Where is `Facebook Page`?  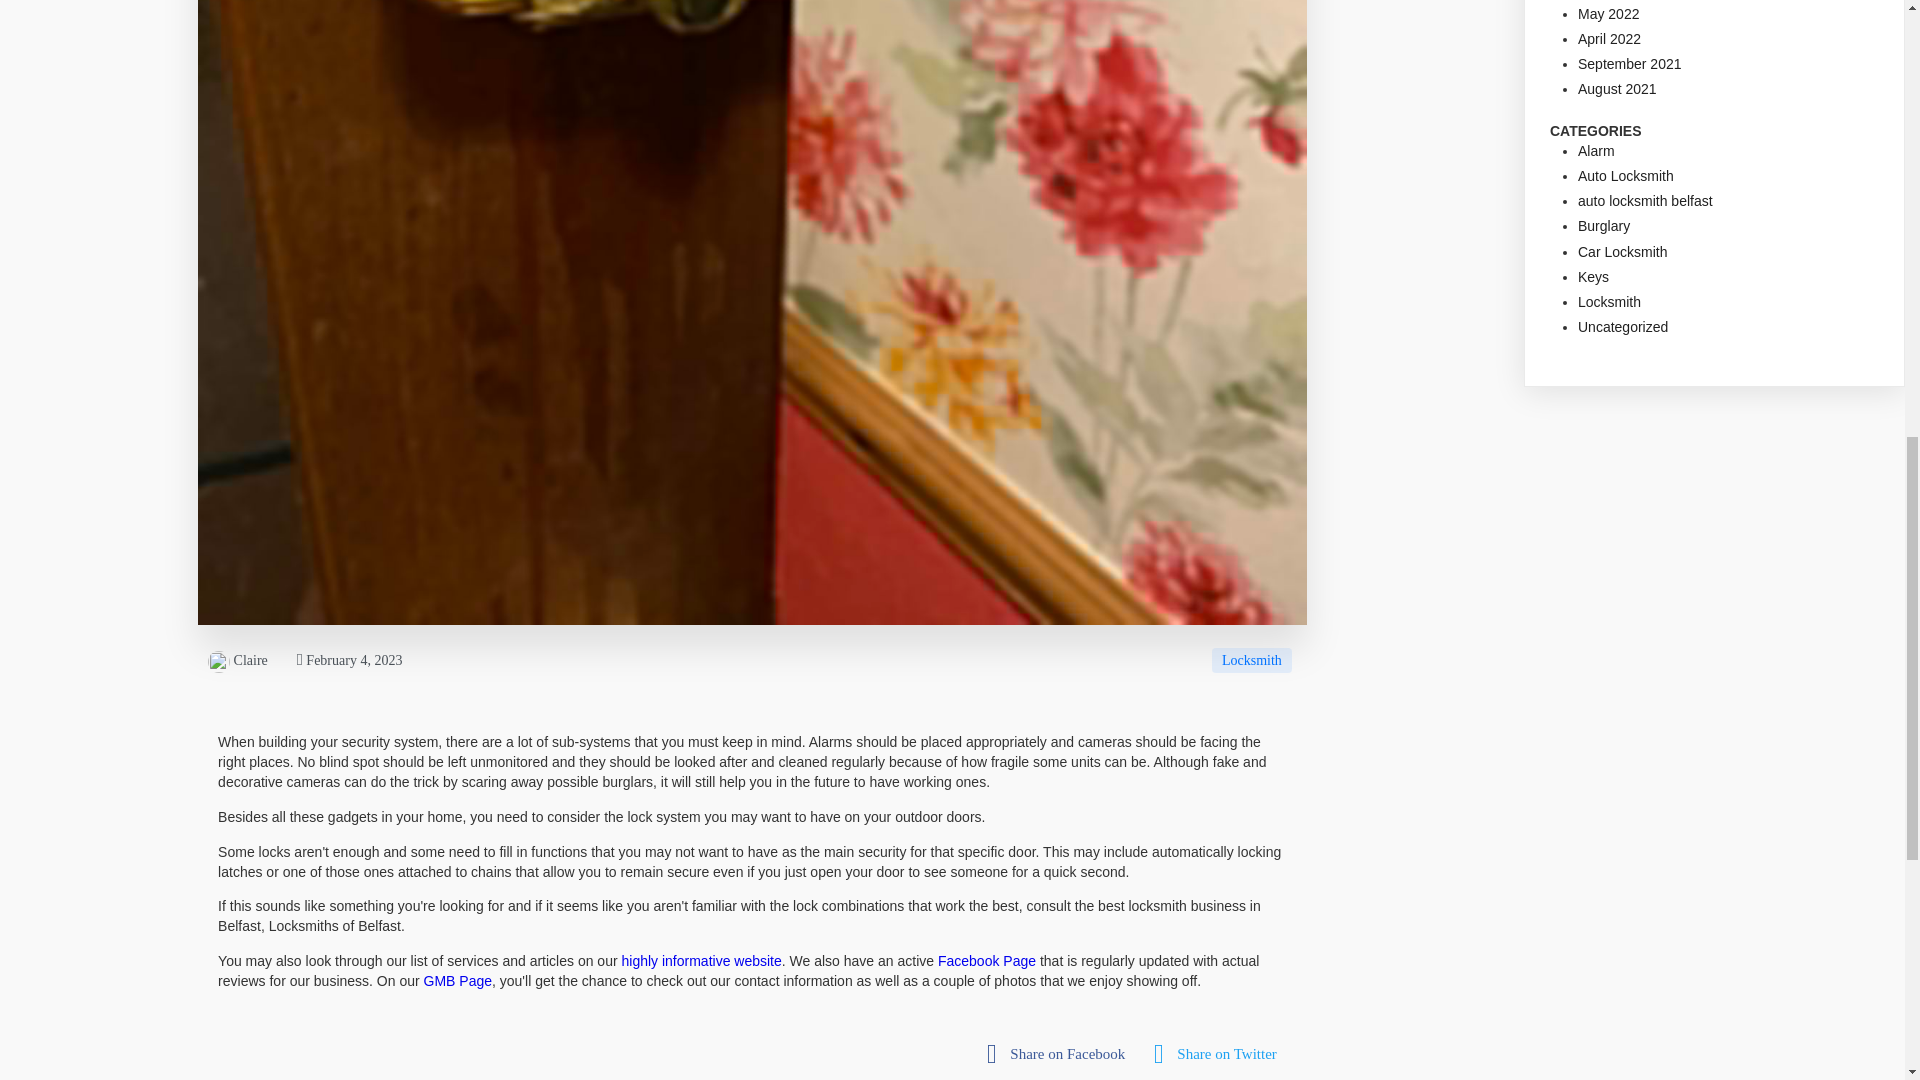 Facebook Page is located at coordinates (987, 960).